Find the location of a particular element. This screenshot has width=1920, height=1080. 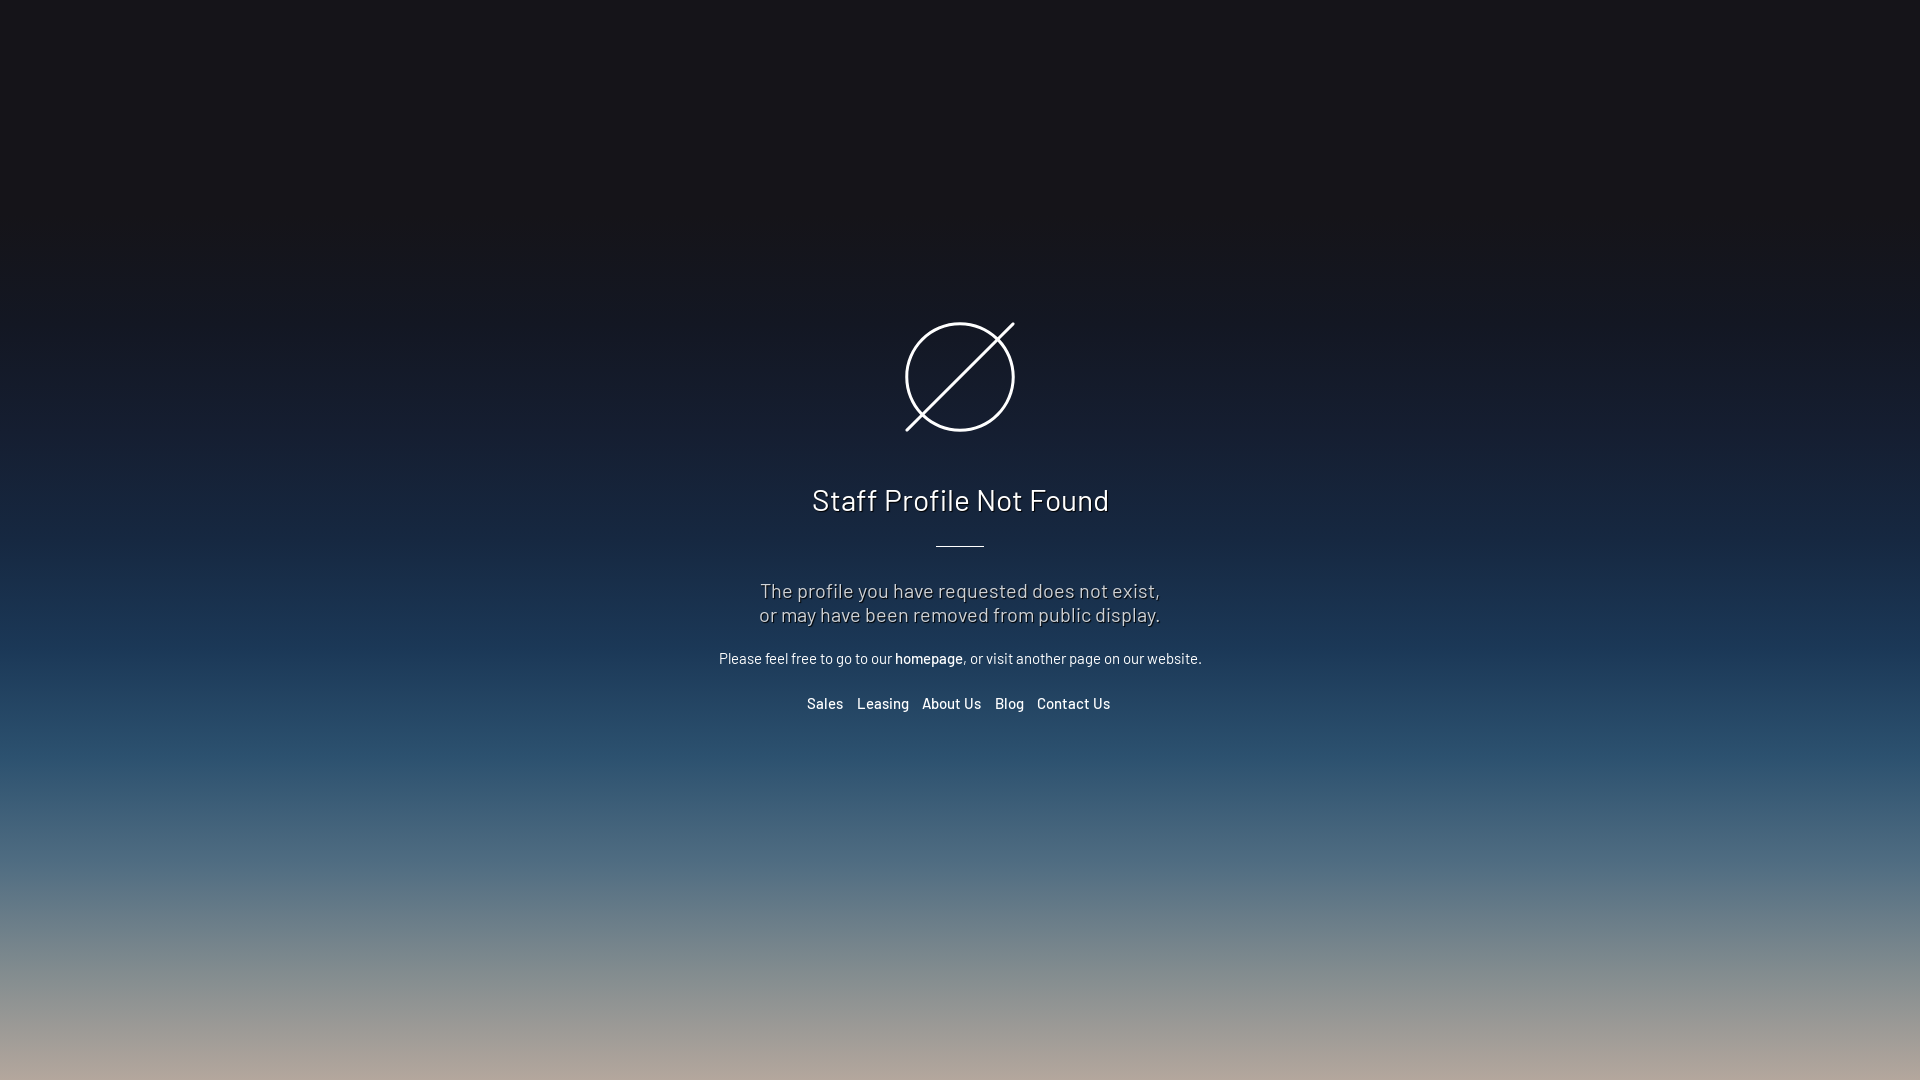

Blog is located at coordinates (1008, 703).